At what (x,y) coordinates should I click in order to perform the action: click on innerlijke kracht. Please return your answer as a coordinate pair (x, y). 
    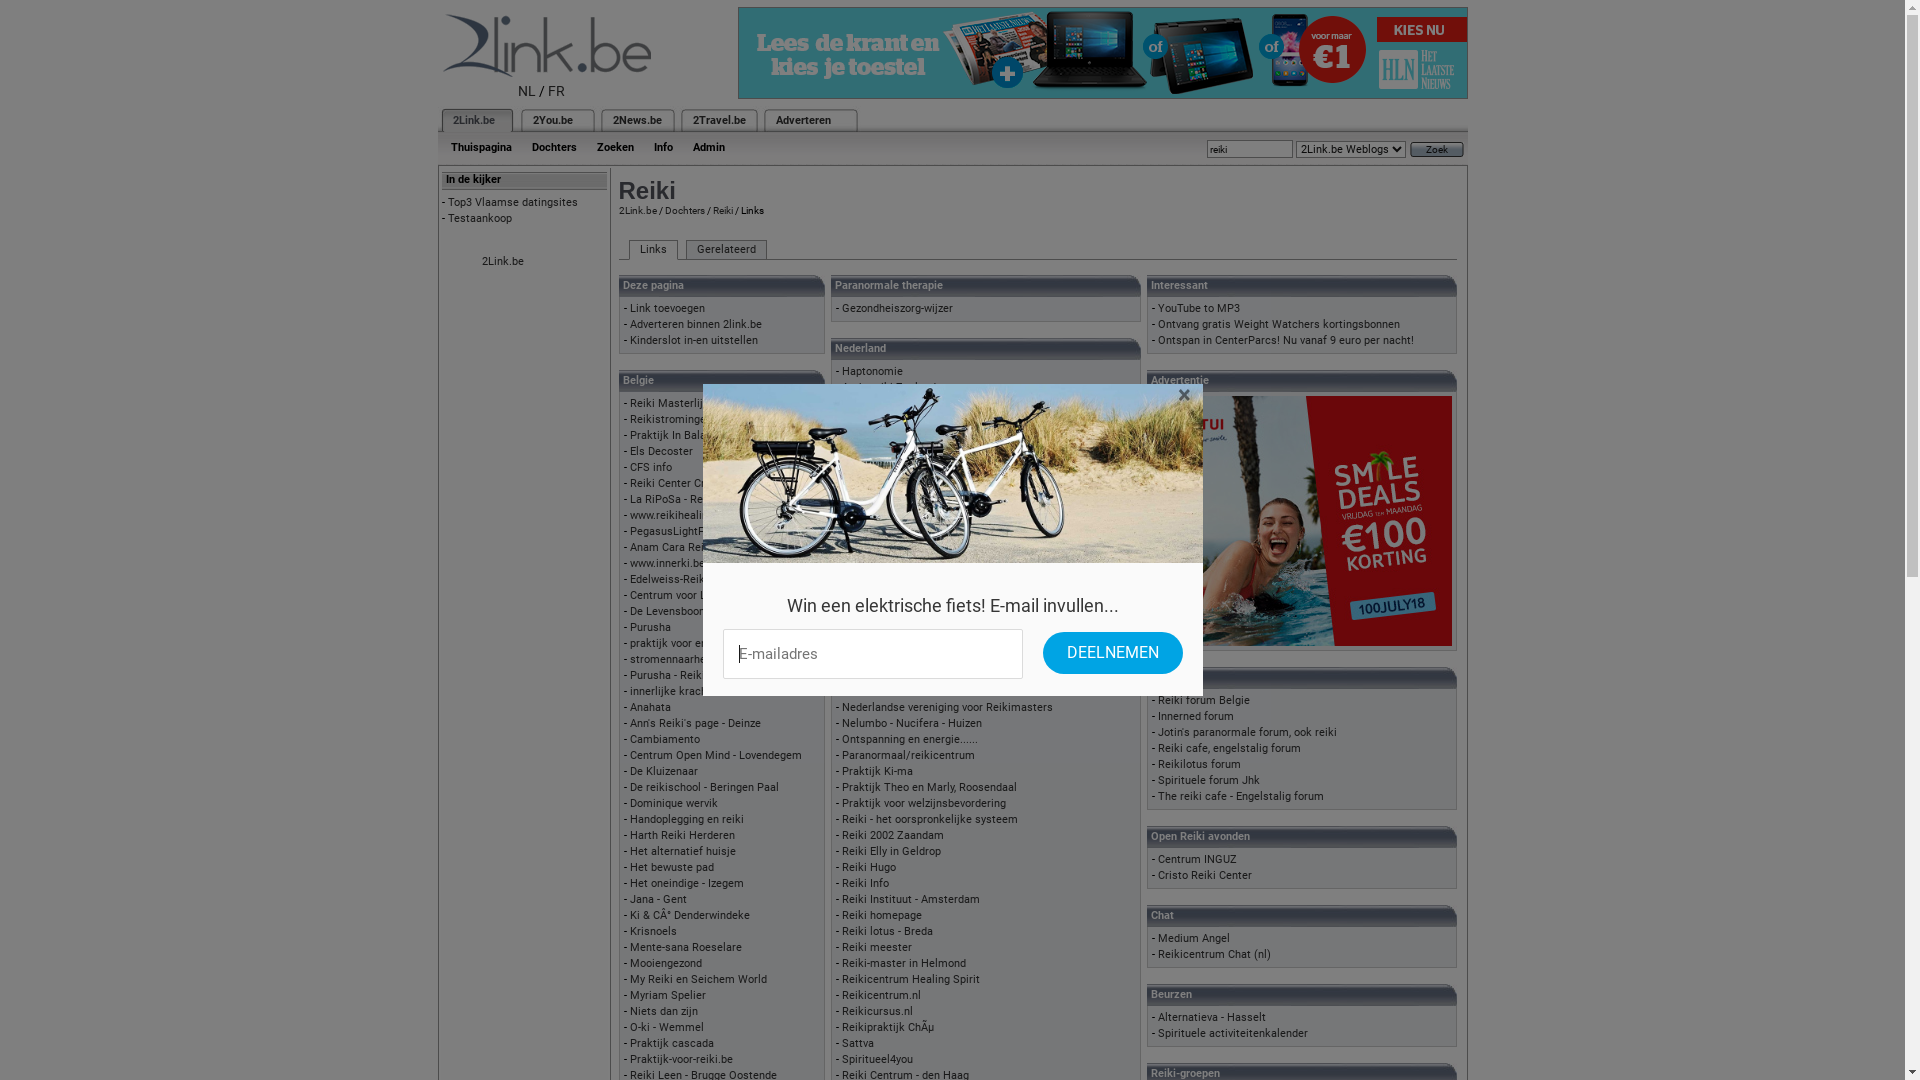
    Looking at the image, I should click on (670, 692).